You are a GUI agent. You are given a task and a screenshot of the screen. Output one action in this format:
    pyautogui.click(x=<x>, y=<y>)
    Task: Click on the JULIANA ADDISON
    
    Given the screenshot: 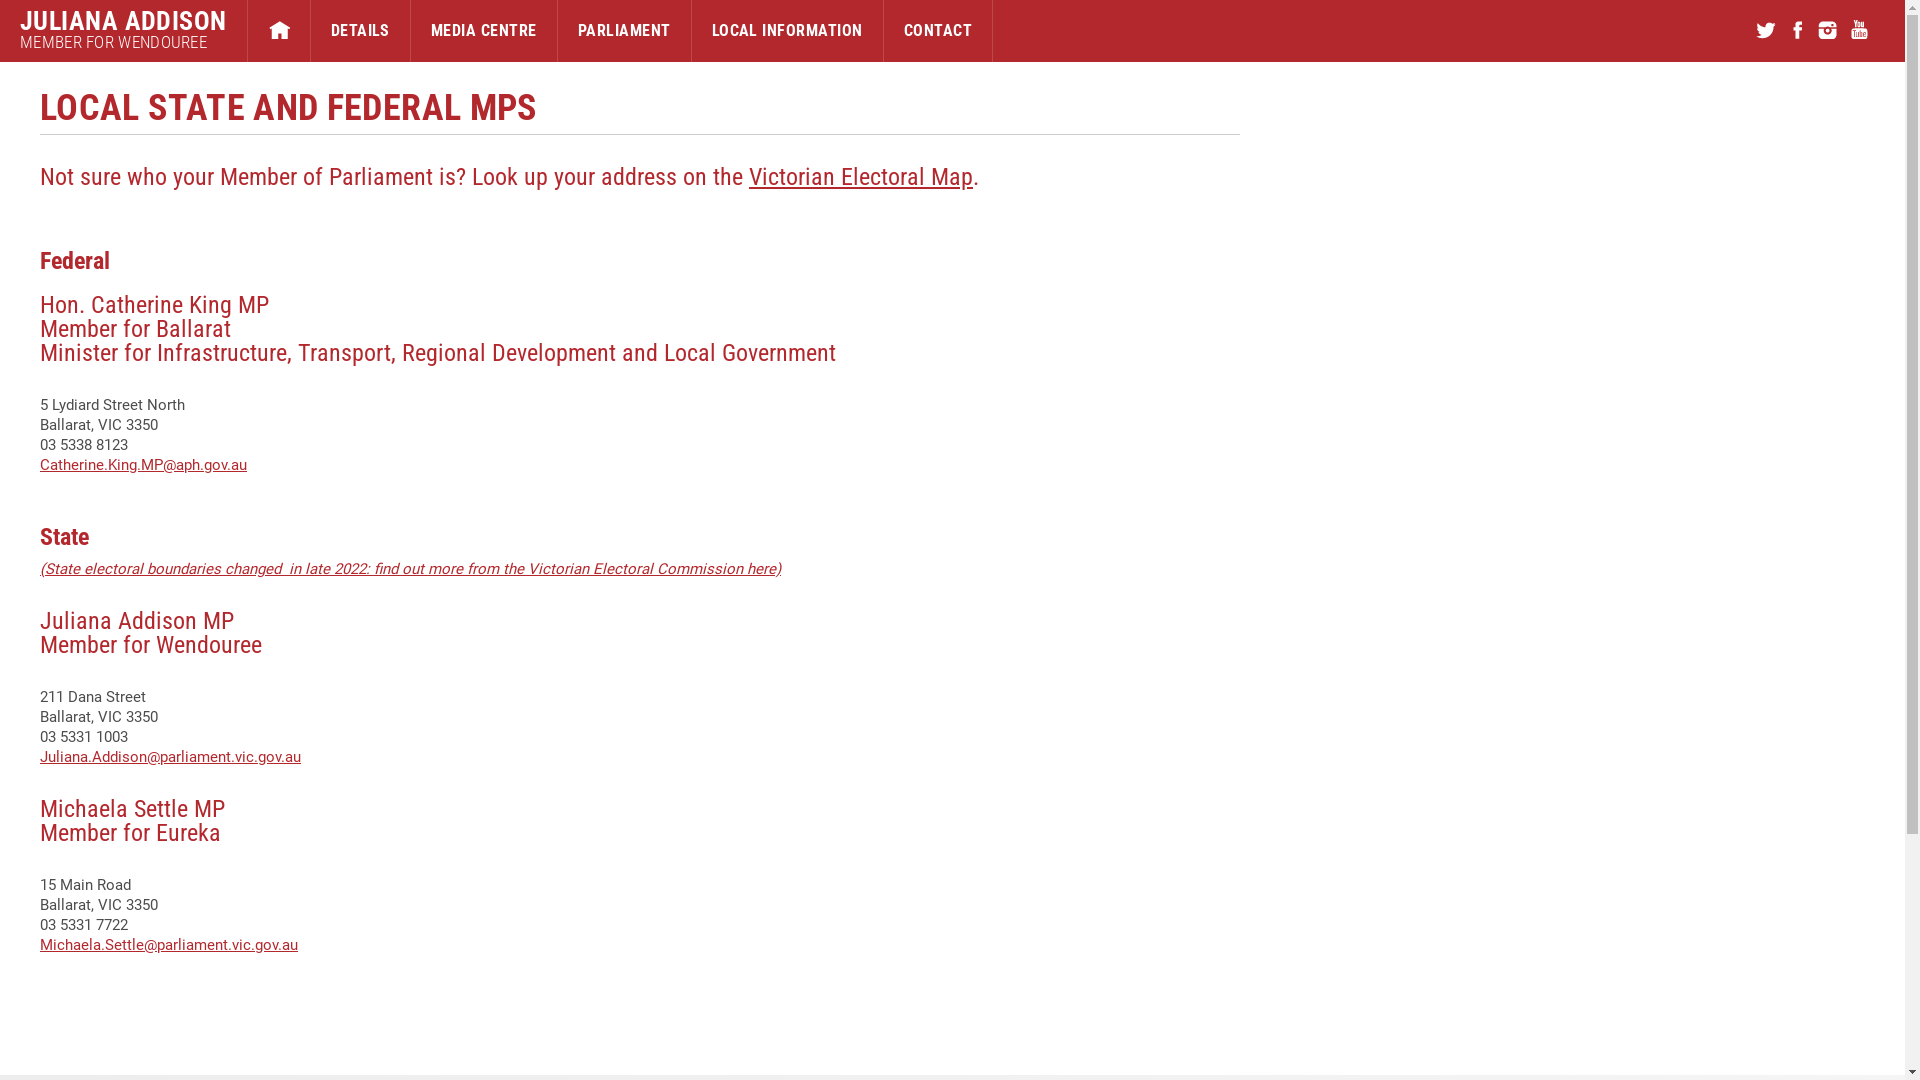 What is the action you would take?
    pyautogui.click(x=124, y=21)
    